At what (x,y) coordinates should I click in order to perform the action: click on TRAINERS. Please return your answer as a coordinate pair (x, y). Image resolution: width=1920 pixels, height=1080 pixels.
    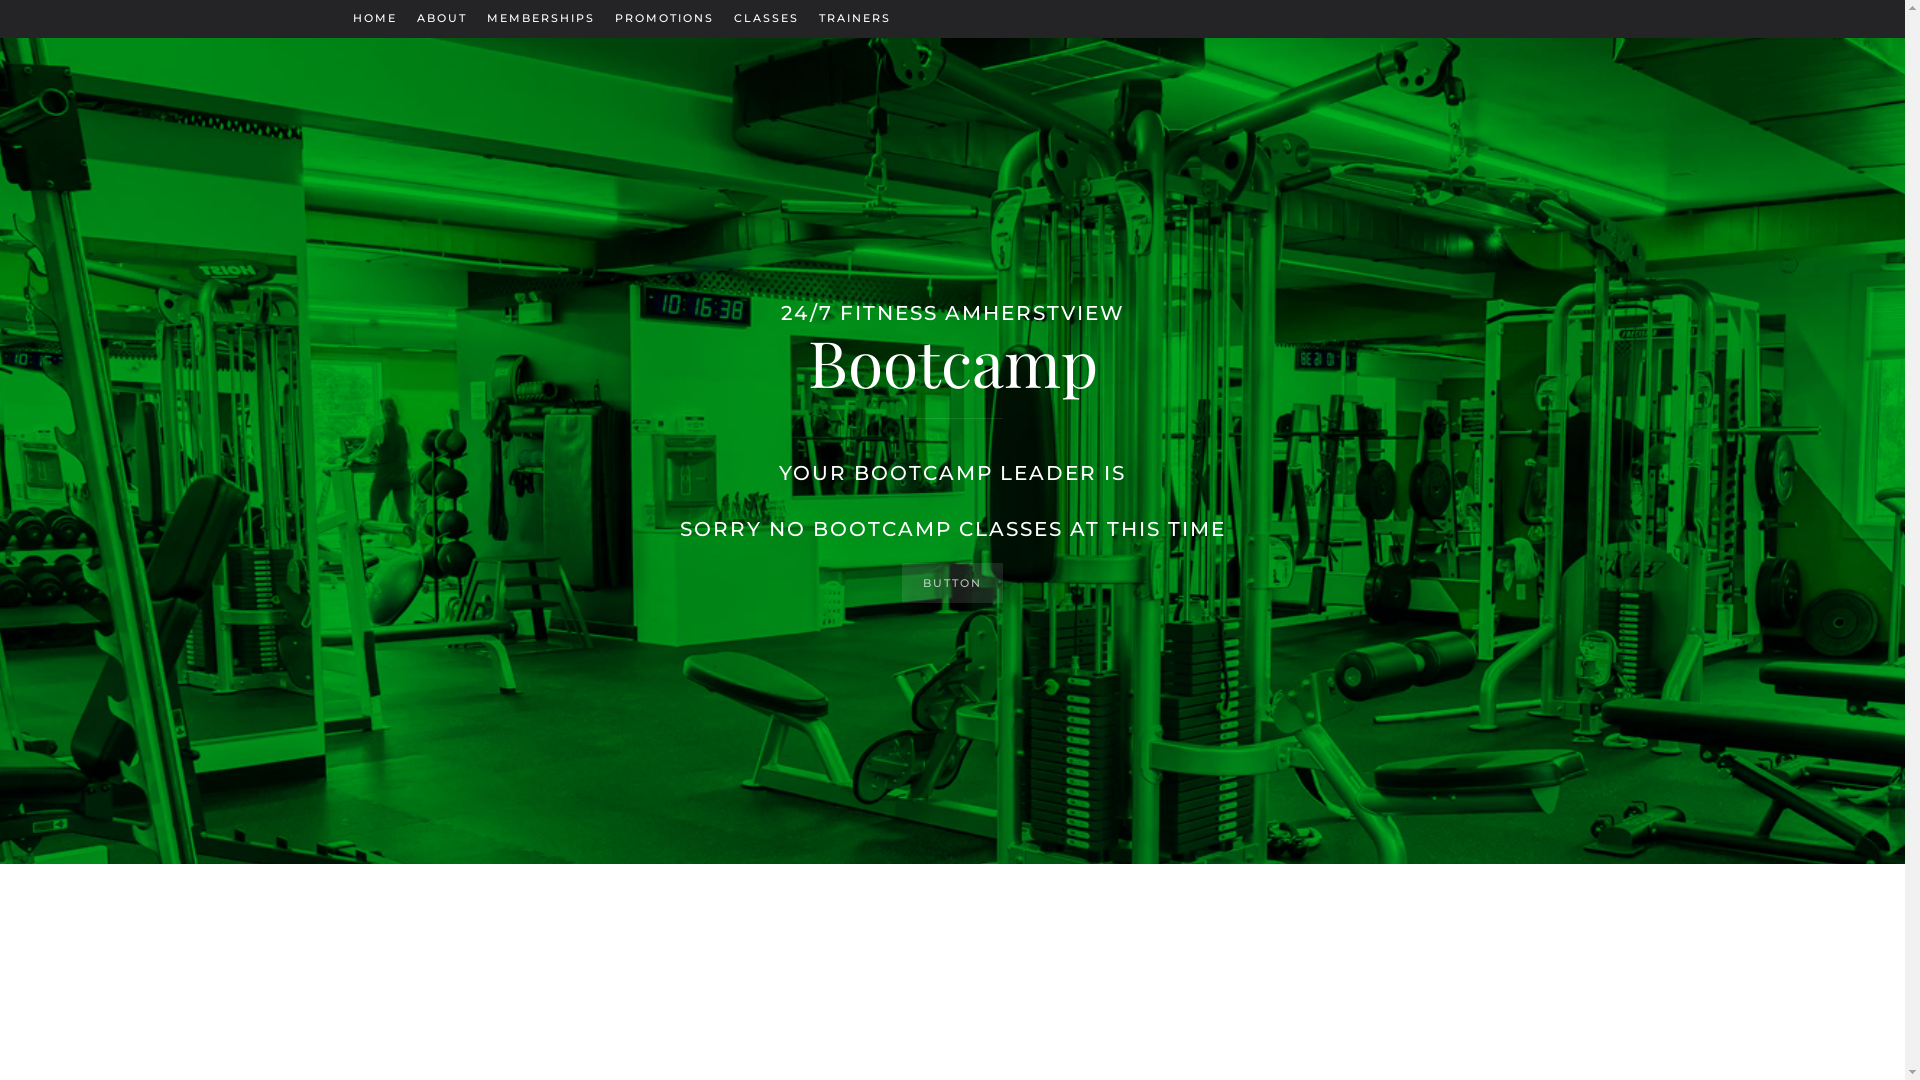
    Looking at the image, I should click on (854, 19).